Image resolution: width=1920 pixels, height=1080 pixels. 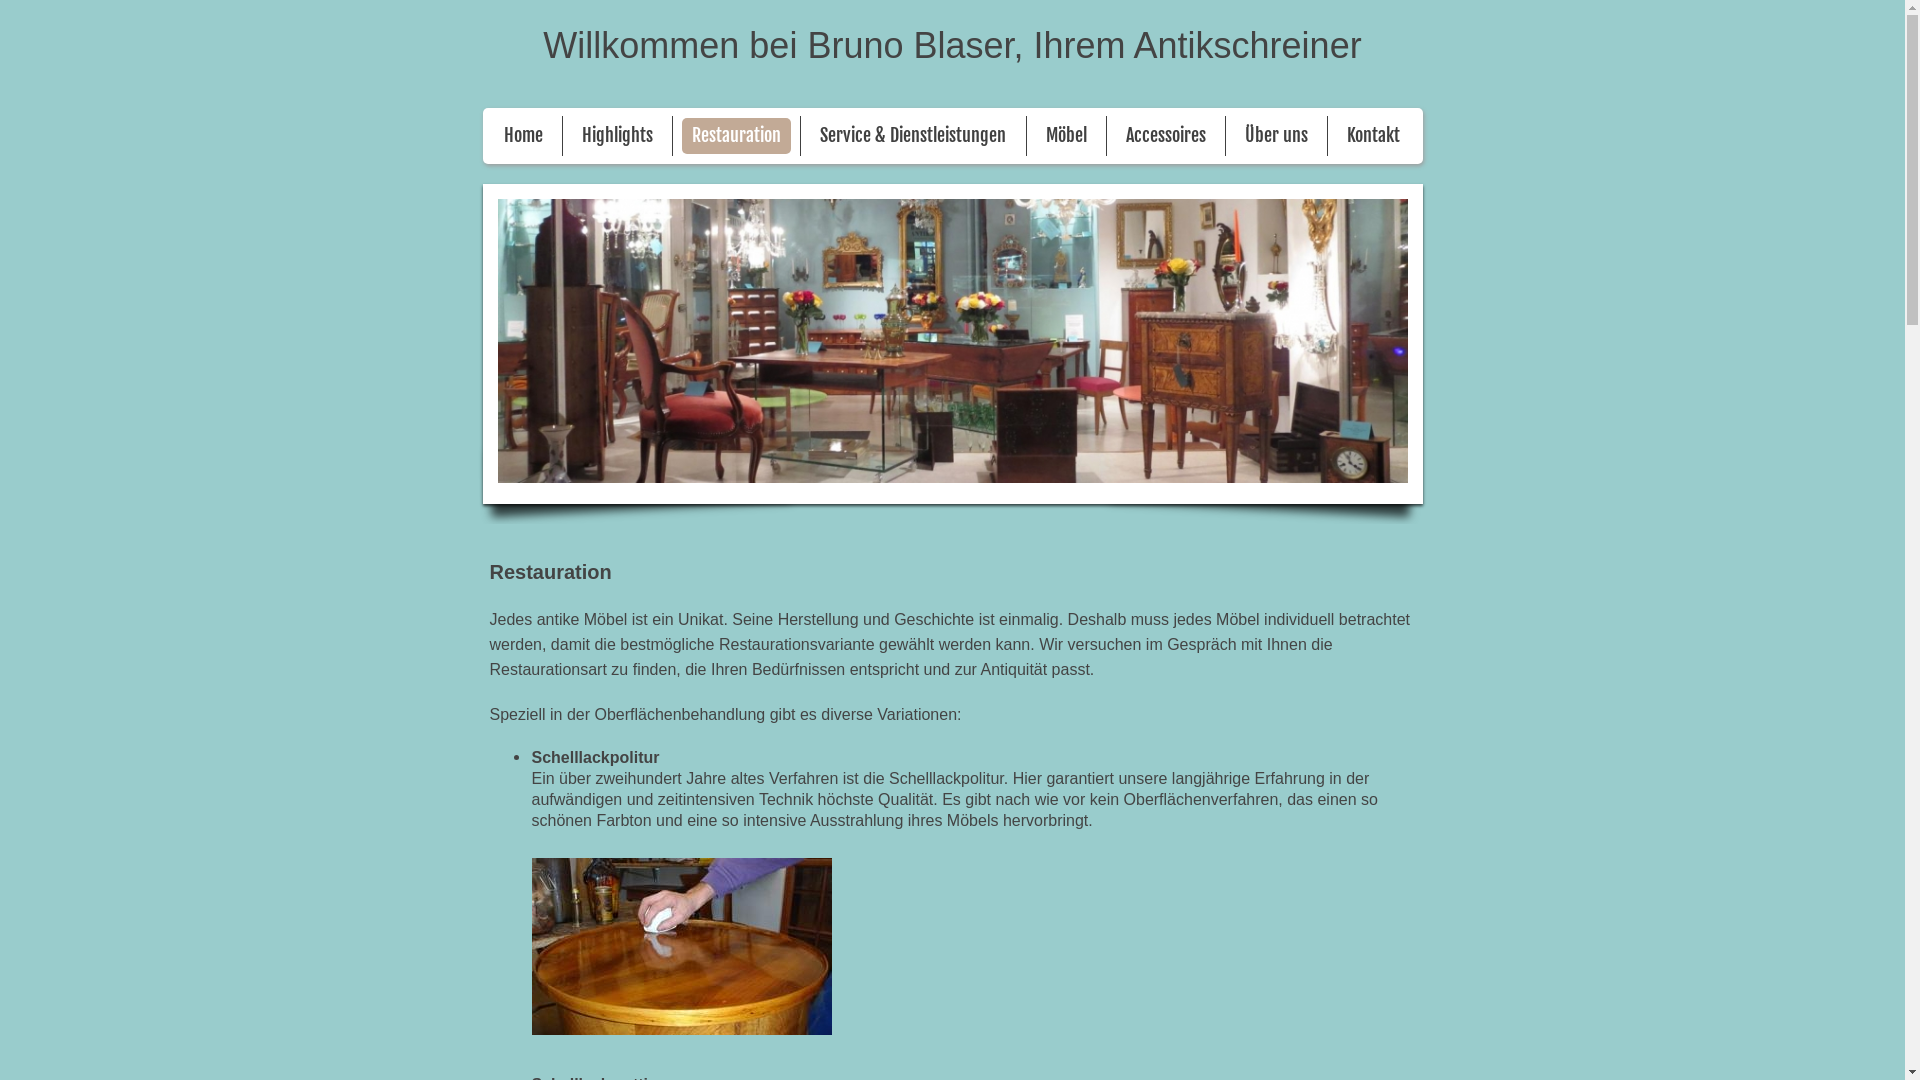 I want to click on Highlights, so click(x=618, y=136).